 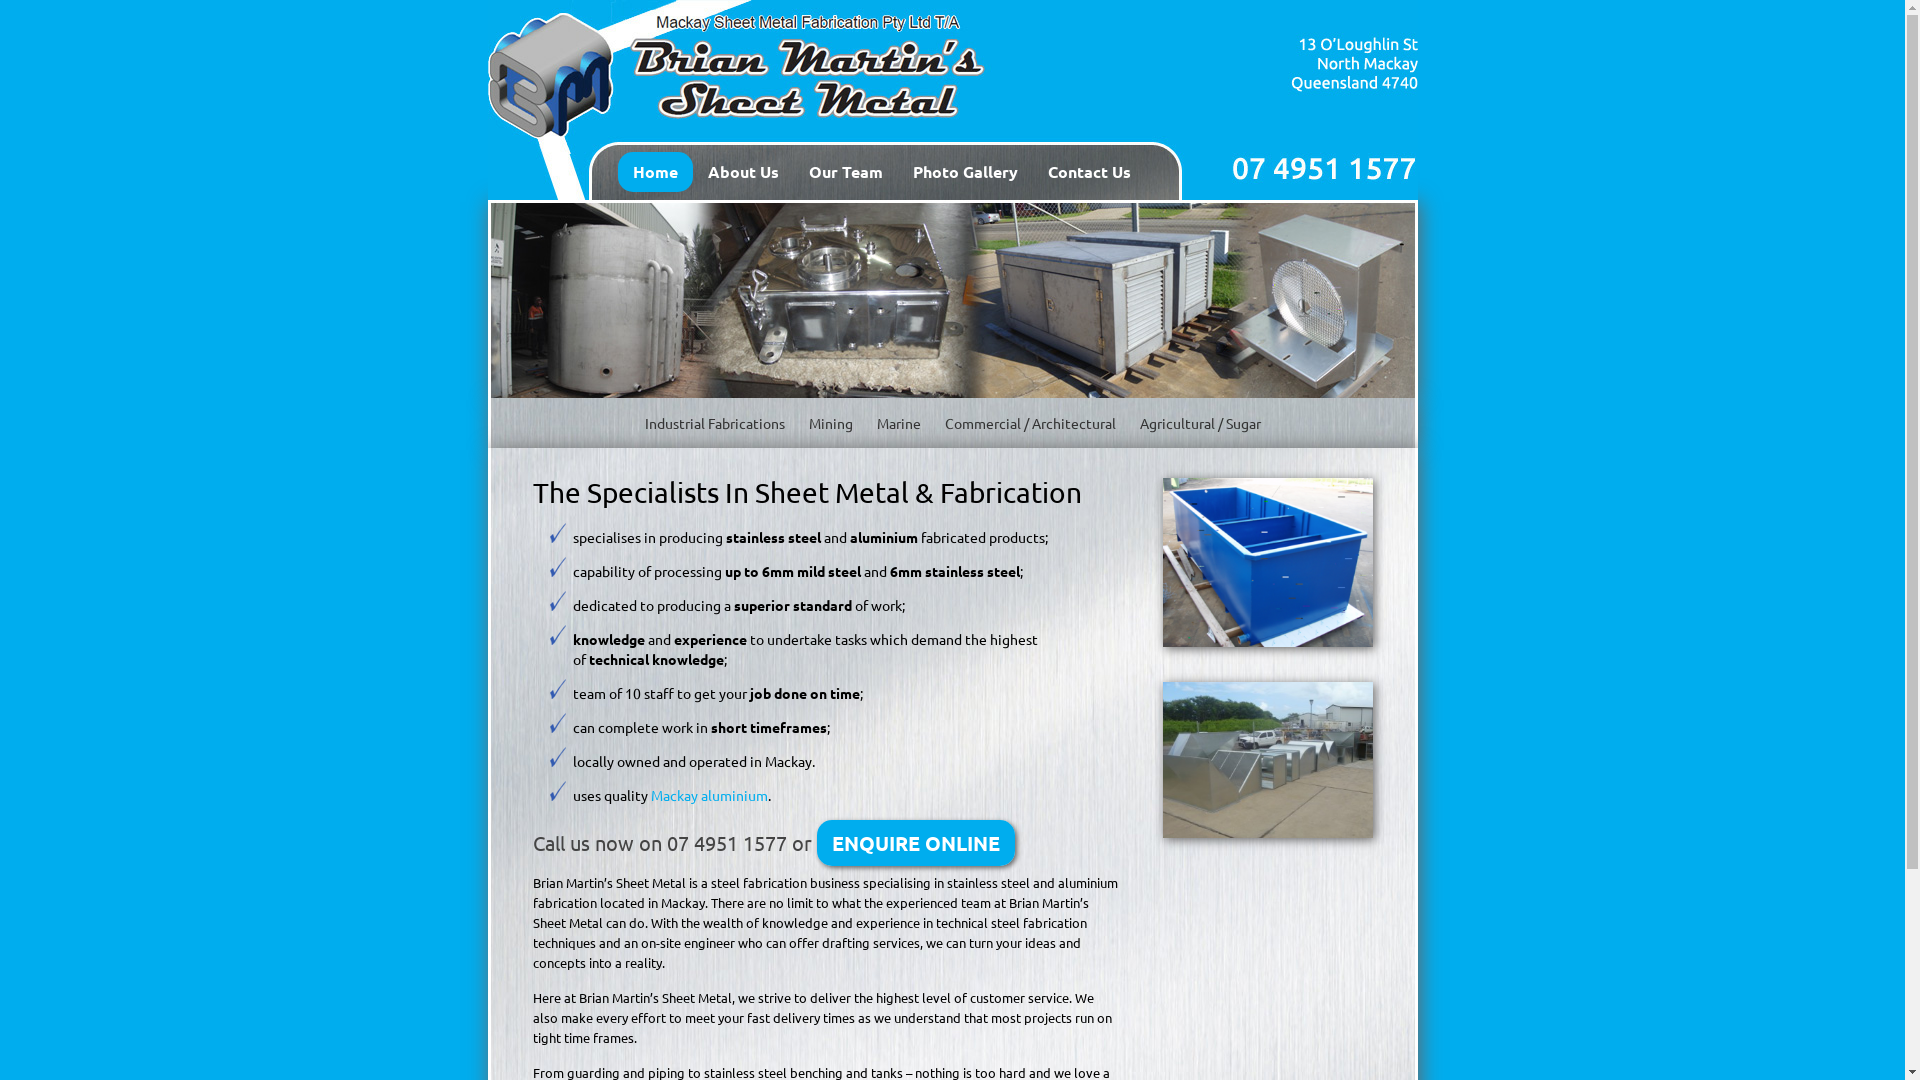 I want to click on image015, so click(x=1267, y=760).